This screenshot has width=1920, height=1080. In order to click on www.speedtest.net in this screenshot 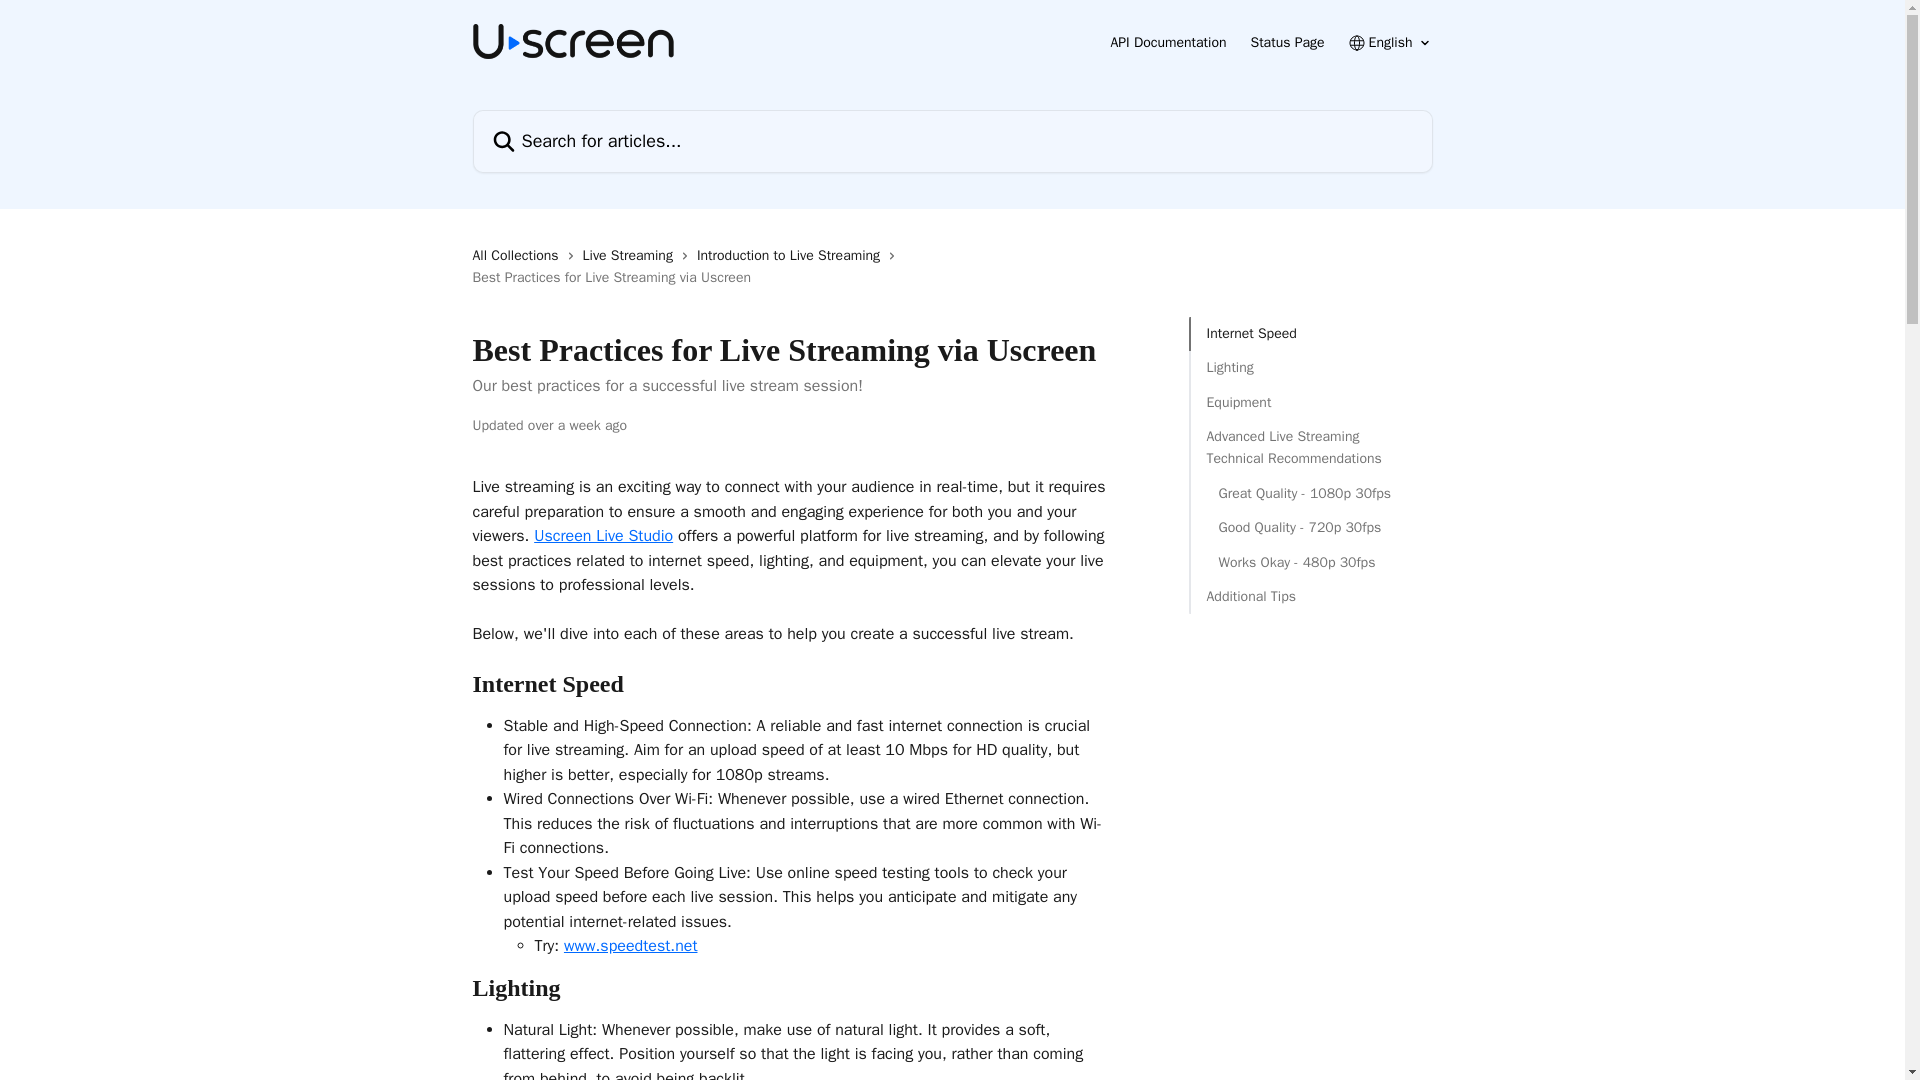, I will do `click(631, 946)`.